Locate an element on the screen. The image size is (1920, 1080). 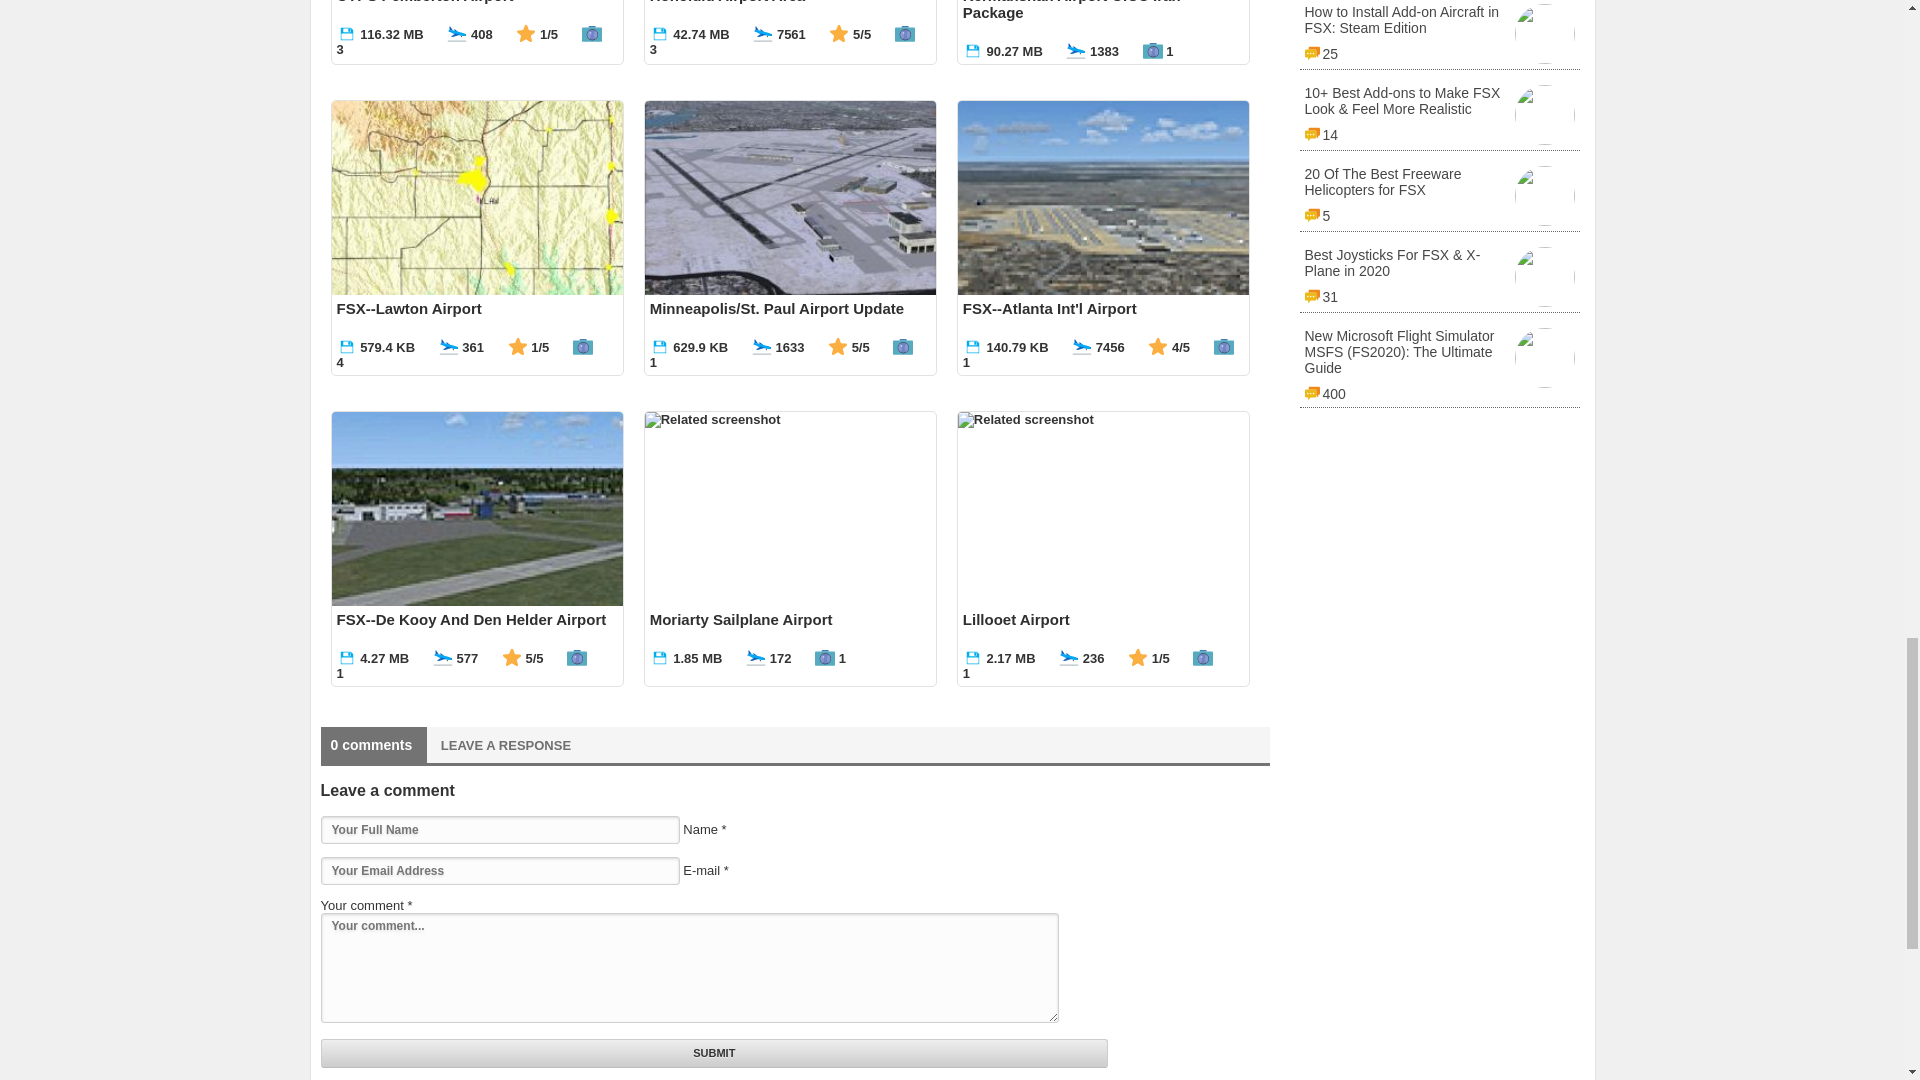
Rating is located at coordinates (526, 28).